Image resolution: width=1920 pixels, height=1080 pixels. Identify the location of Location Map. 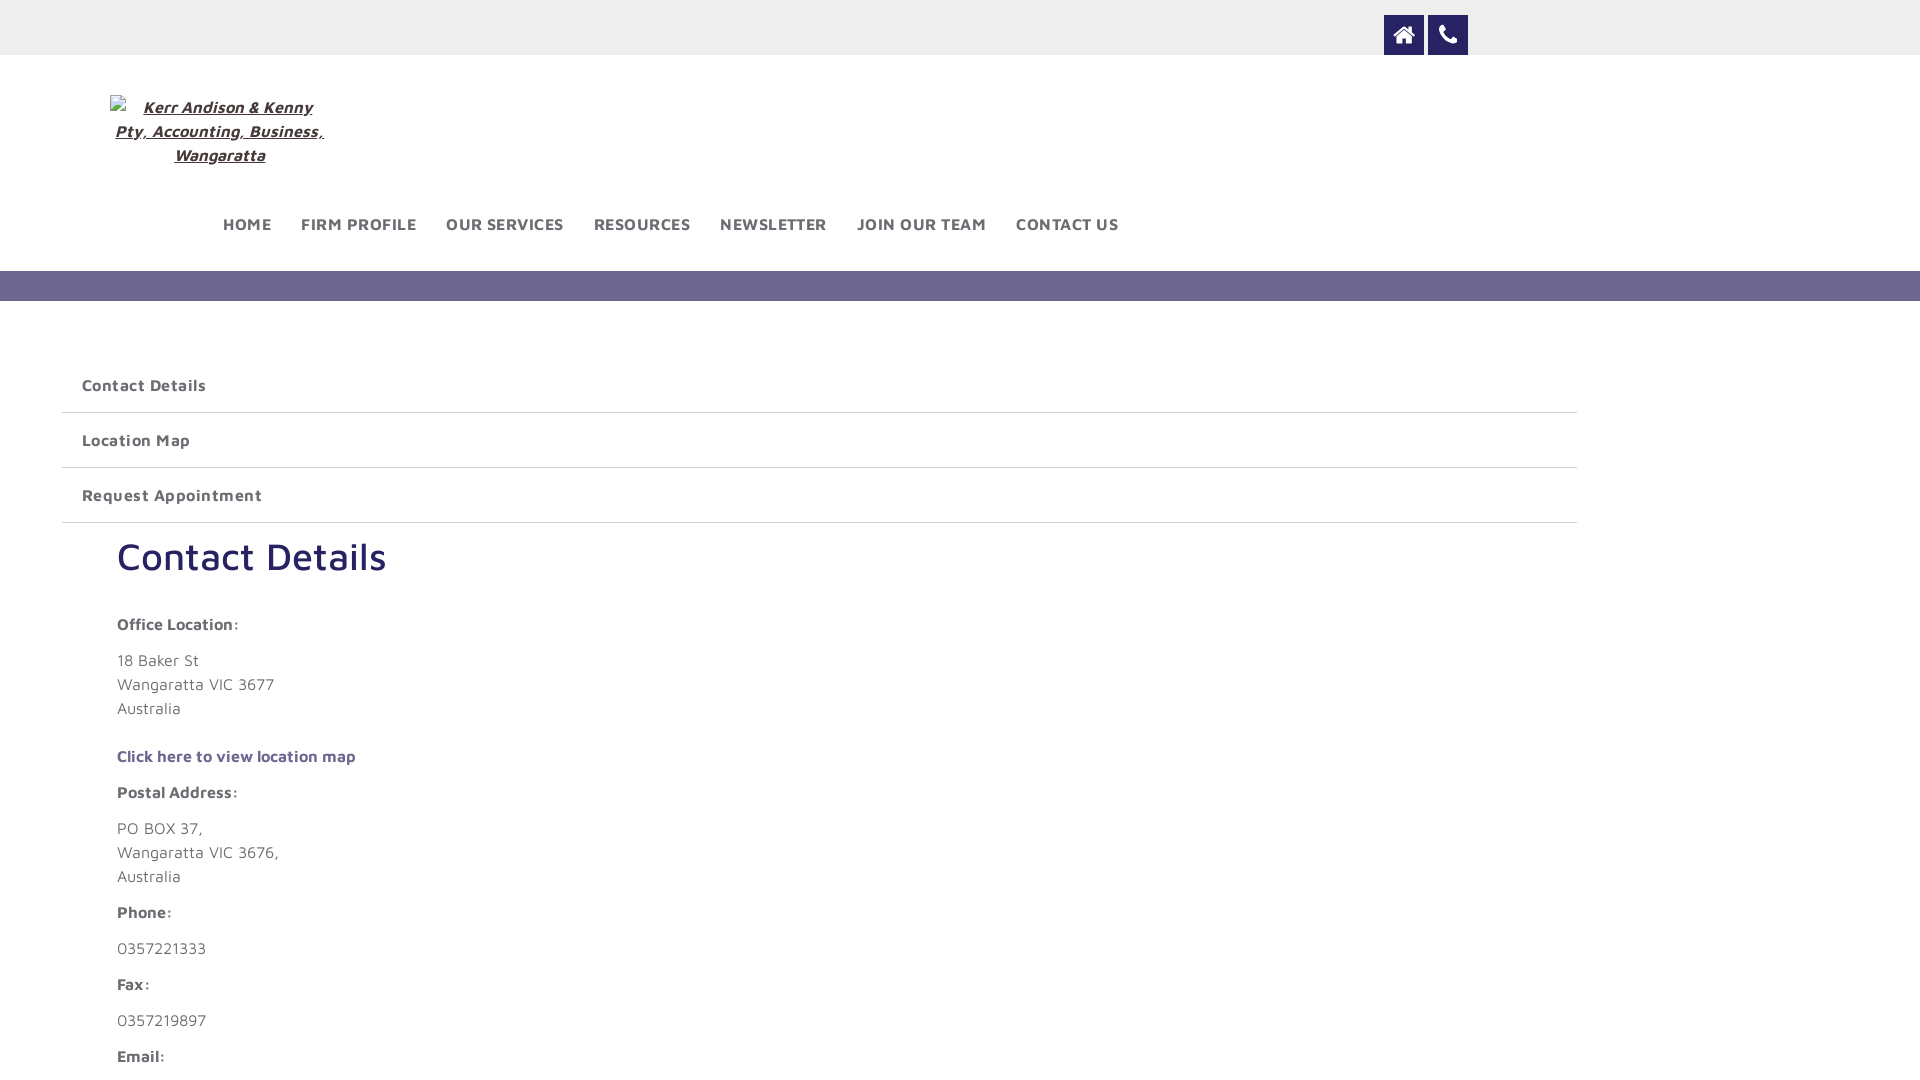
(820, 440).